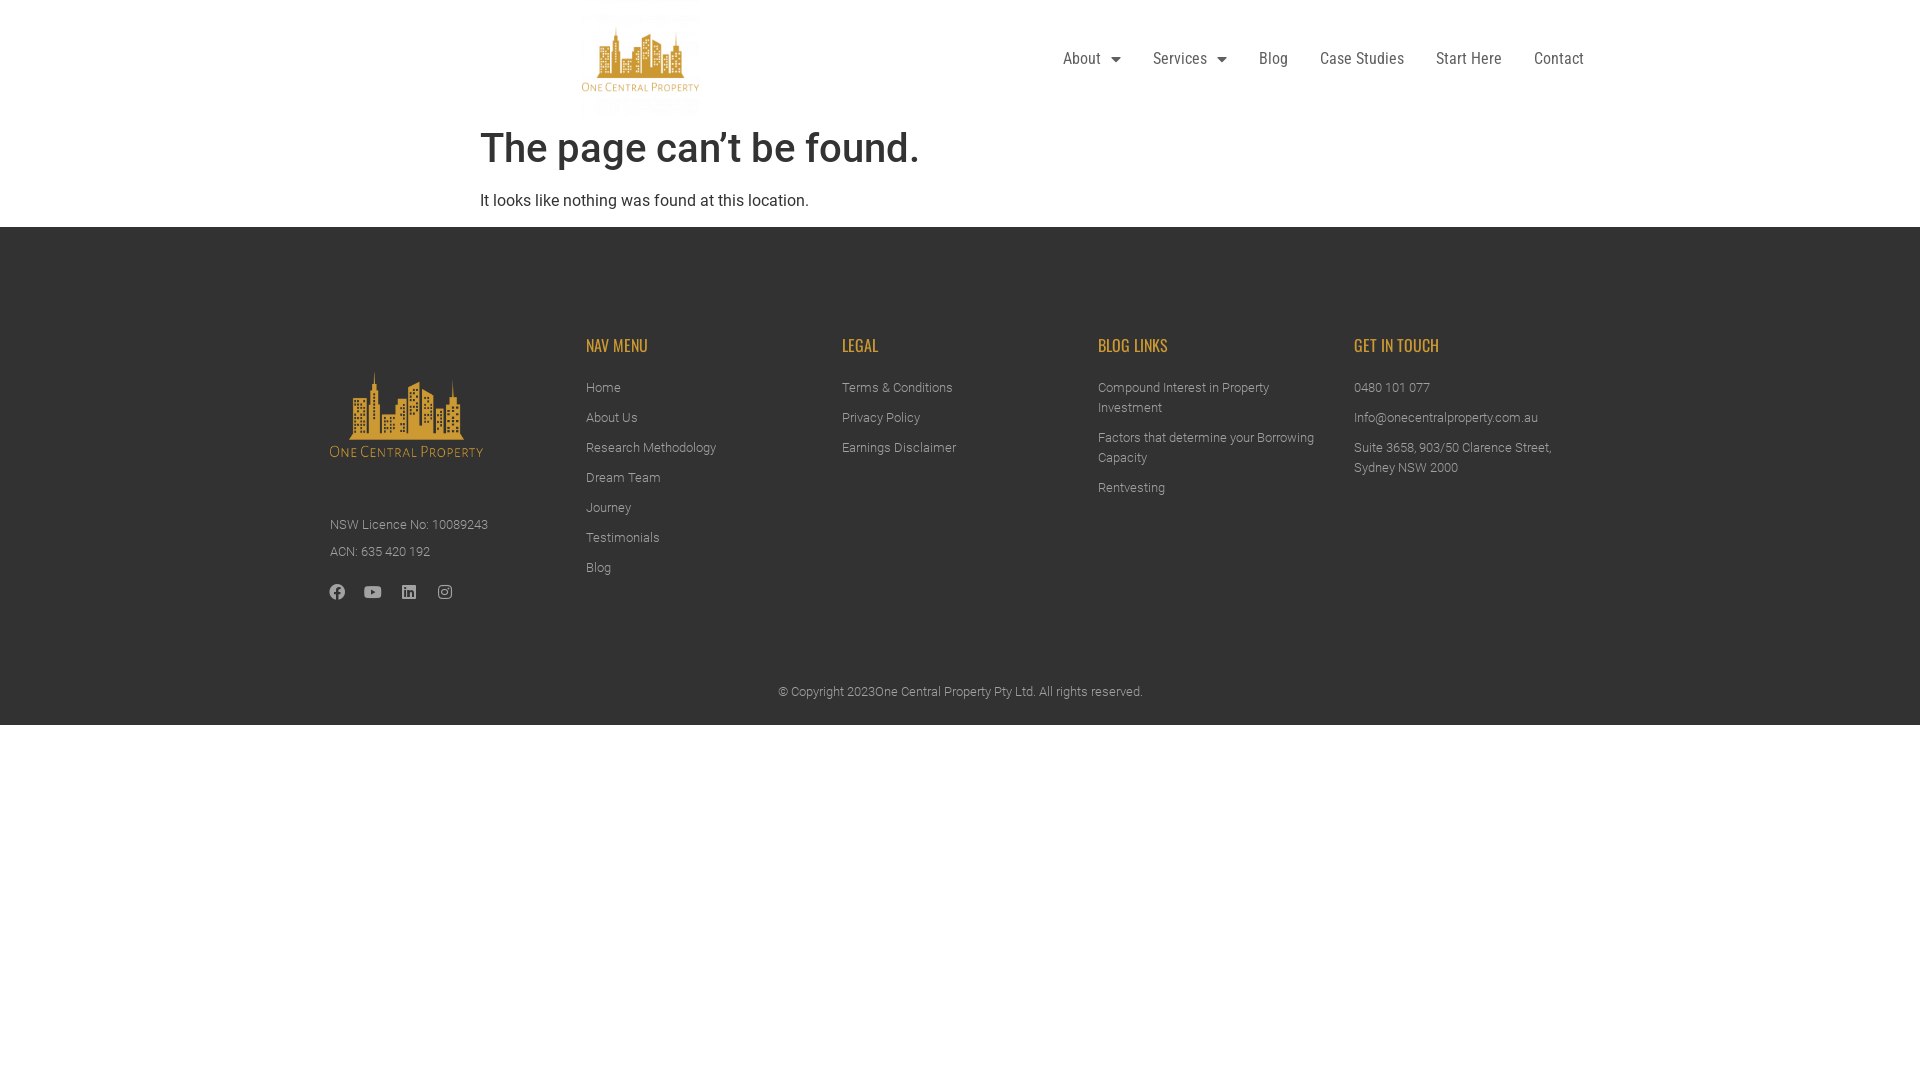 This screenshot has height=1080, width=1920. I want to click on Start Here, so click(1469, 58).